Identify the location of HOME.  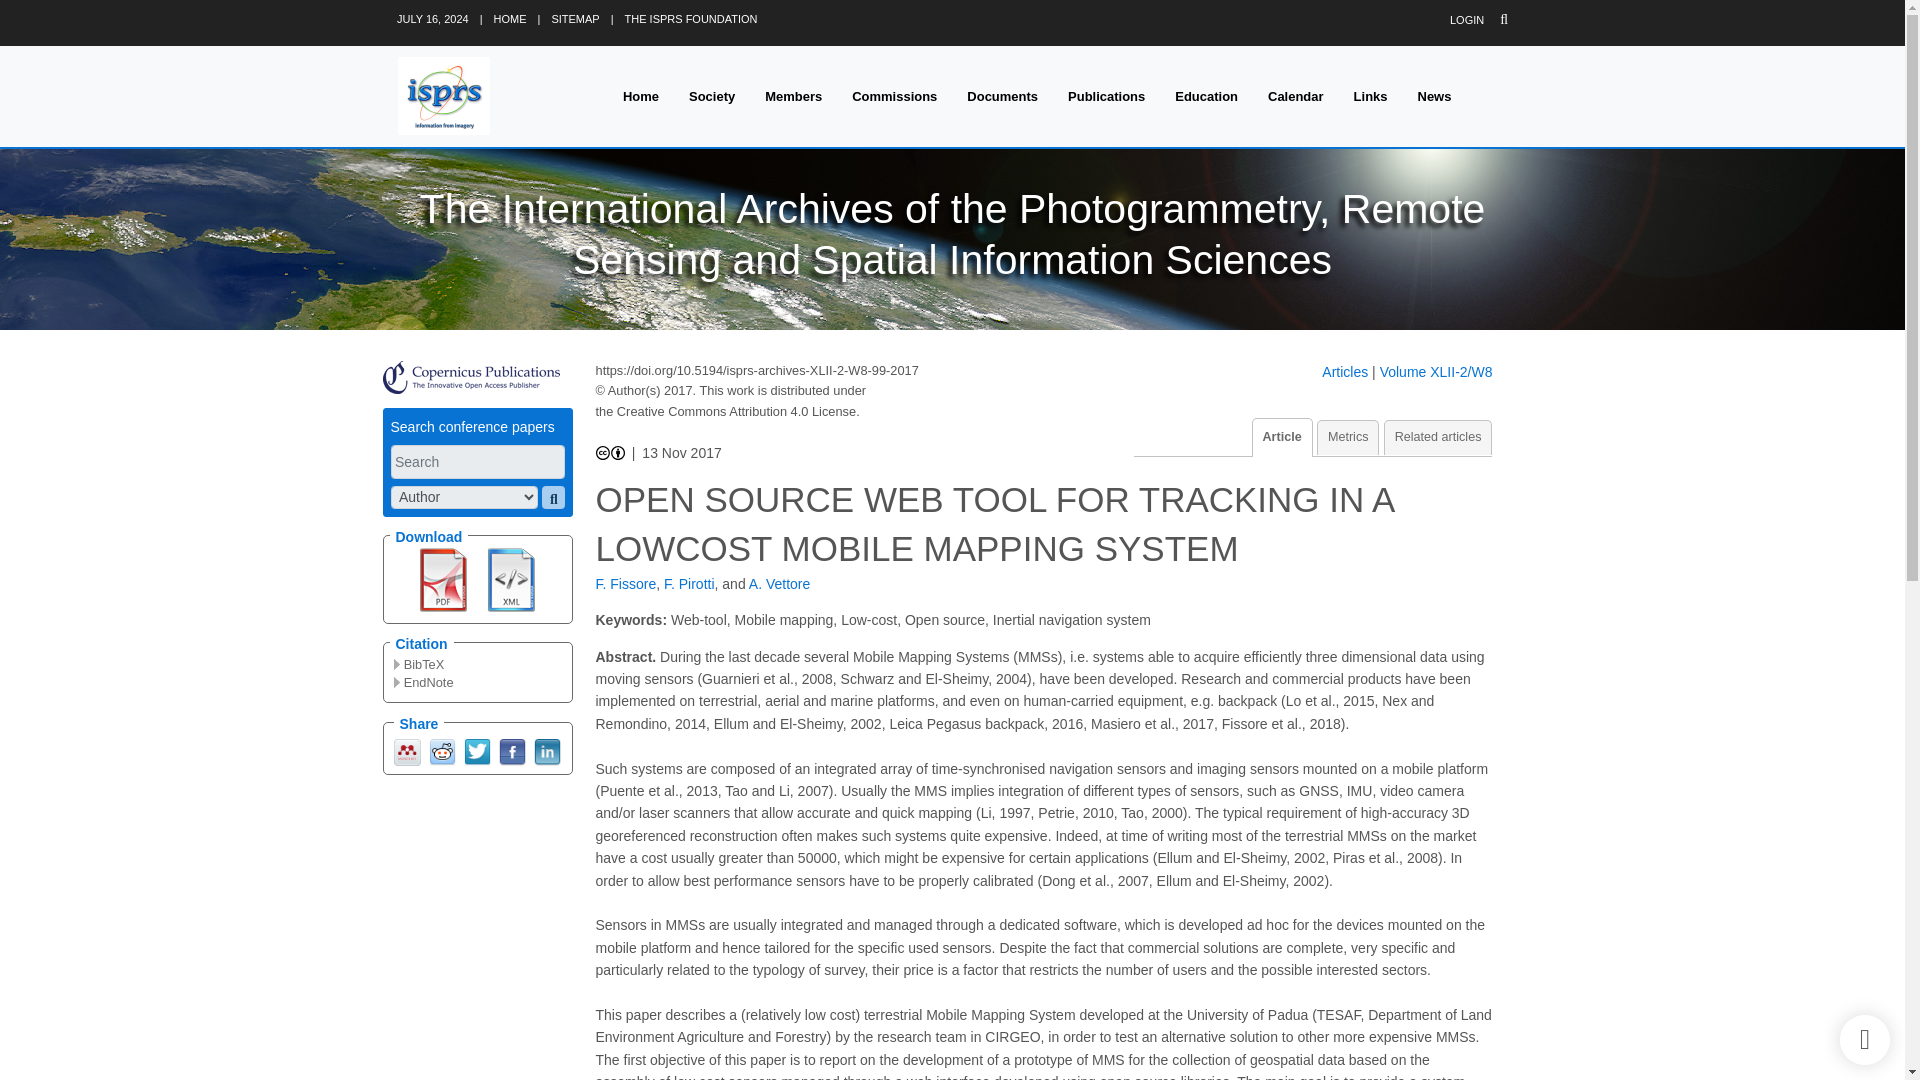
(510, 18).